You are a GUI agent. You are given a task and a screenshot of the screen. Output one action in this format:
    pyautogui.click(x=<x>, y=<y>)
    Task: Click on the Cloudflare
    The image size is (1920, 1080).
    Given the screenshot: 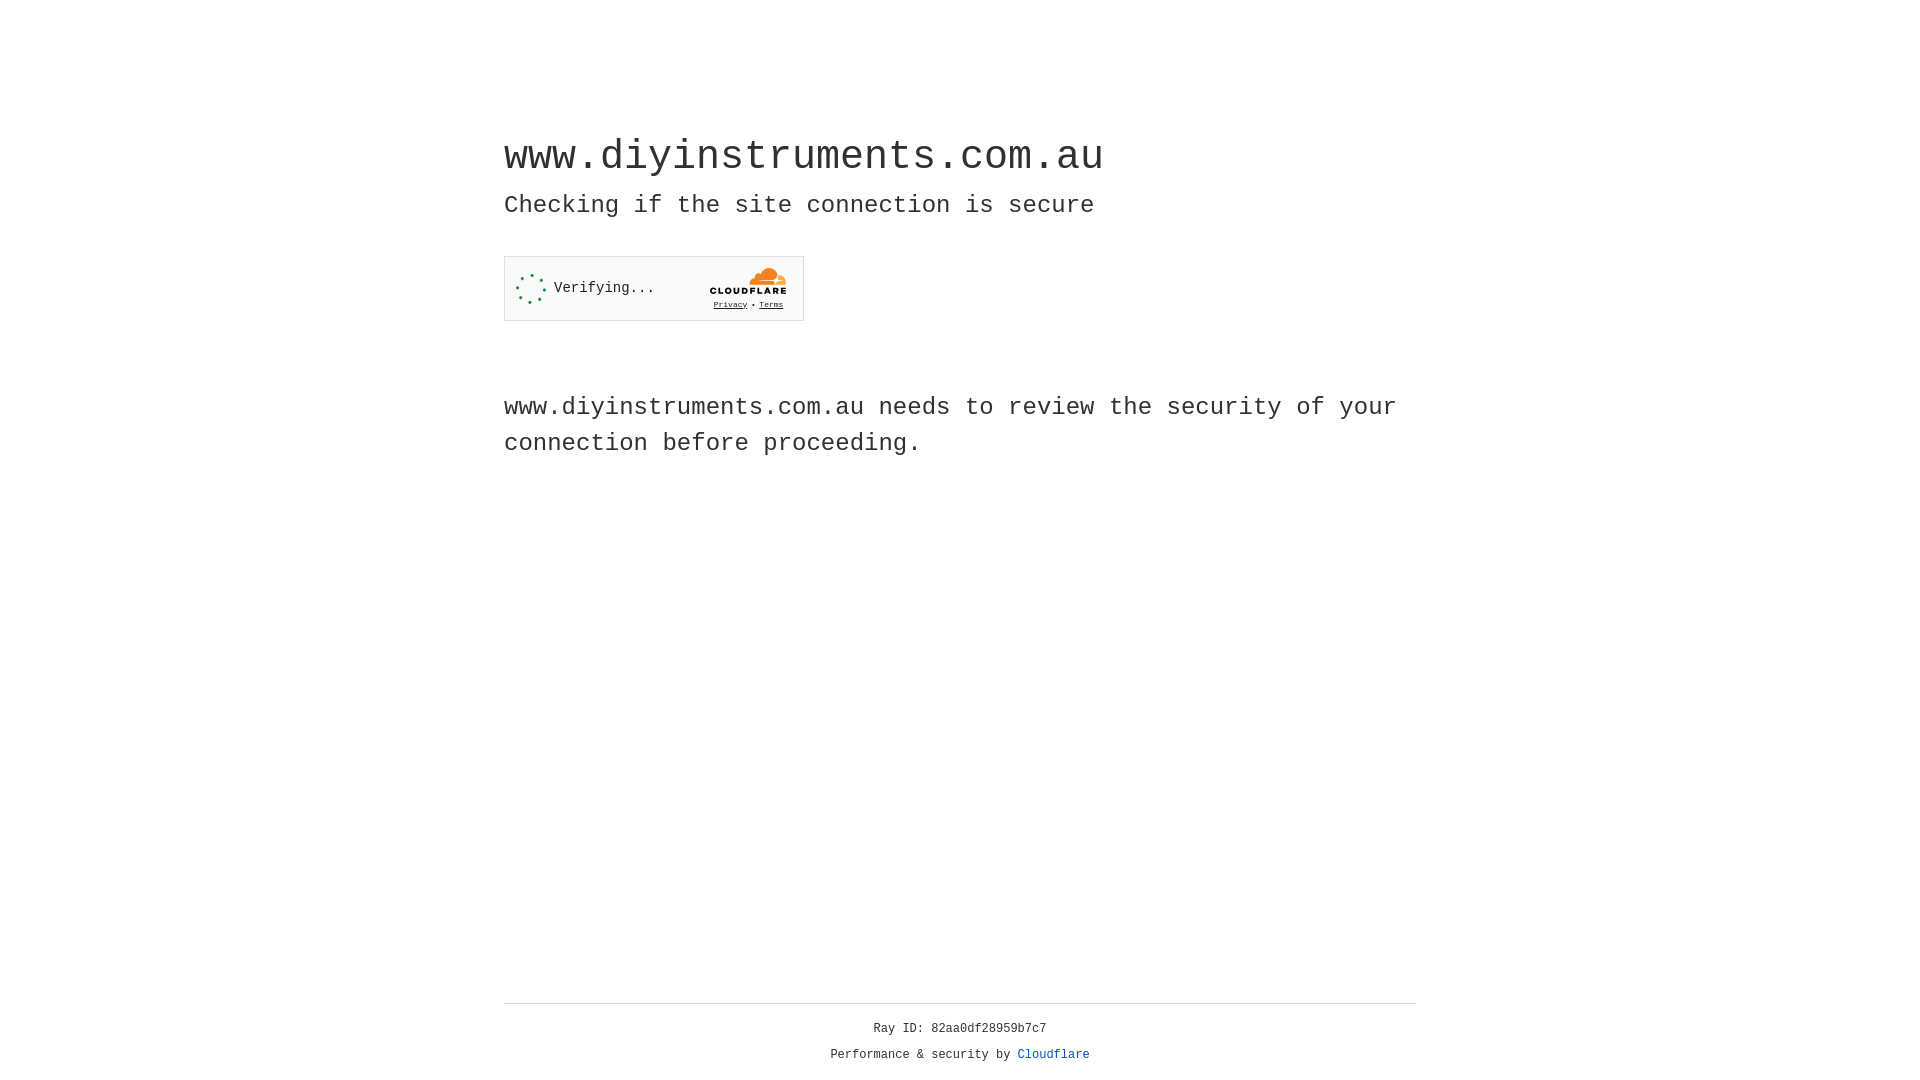 What is the action you would take?
    pyautogui.click(x=1054, y=1055)
    